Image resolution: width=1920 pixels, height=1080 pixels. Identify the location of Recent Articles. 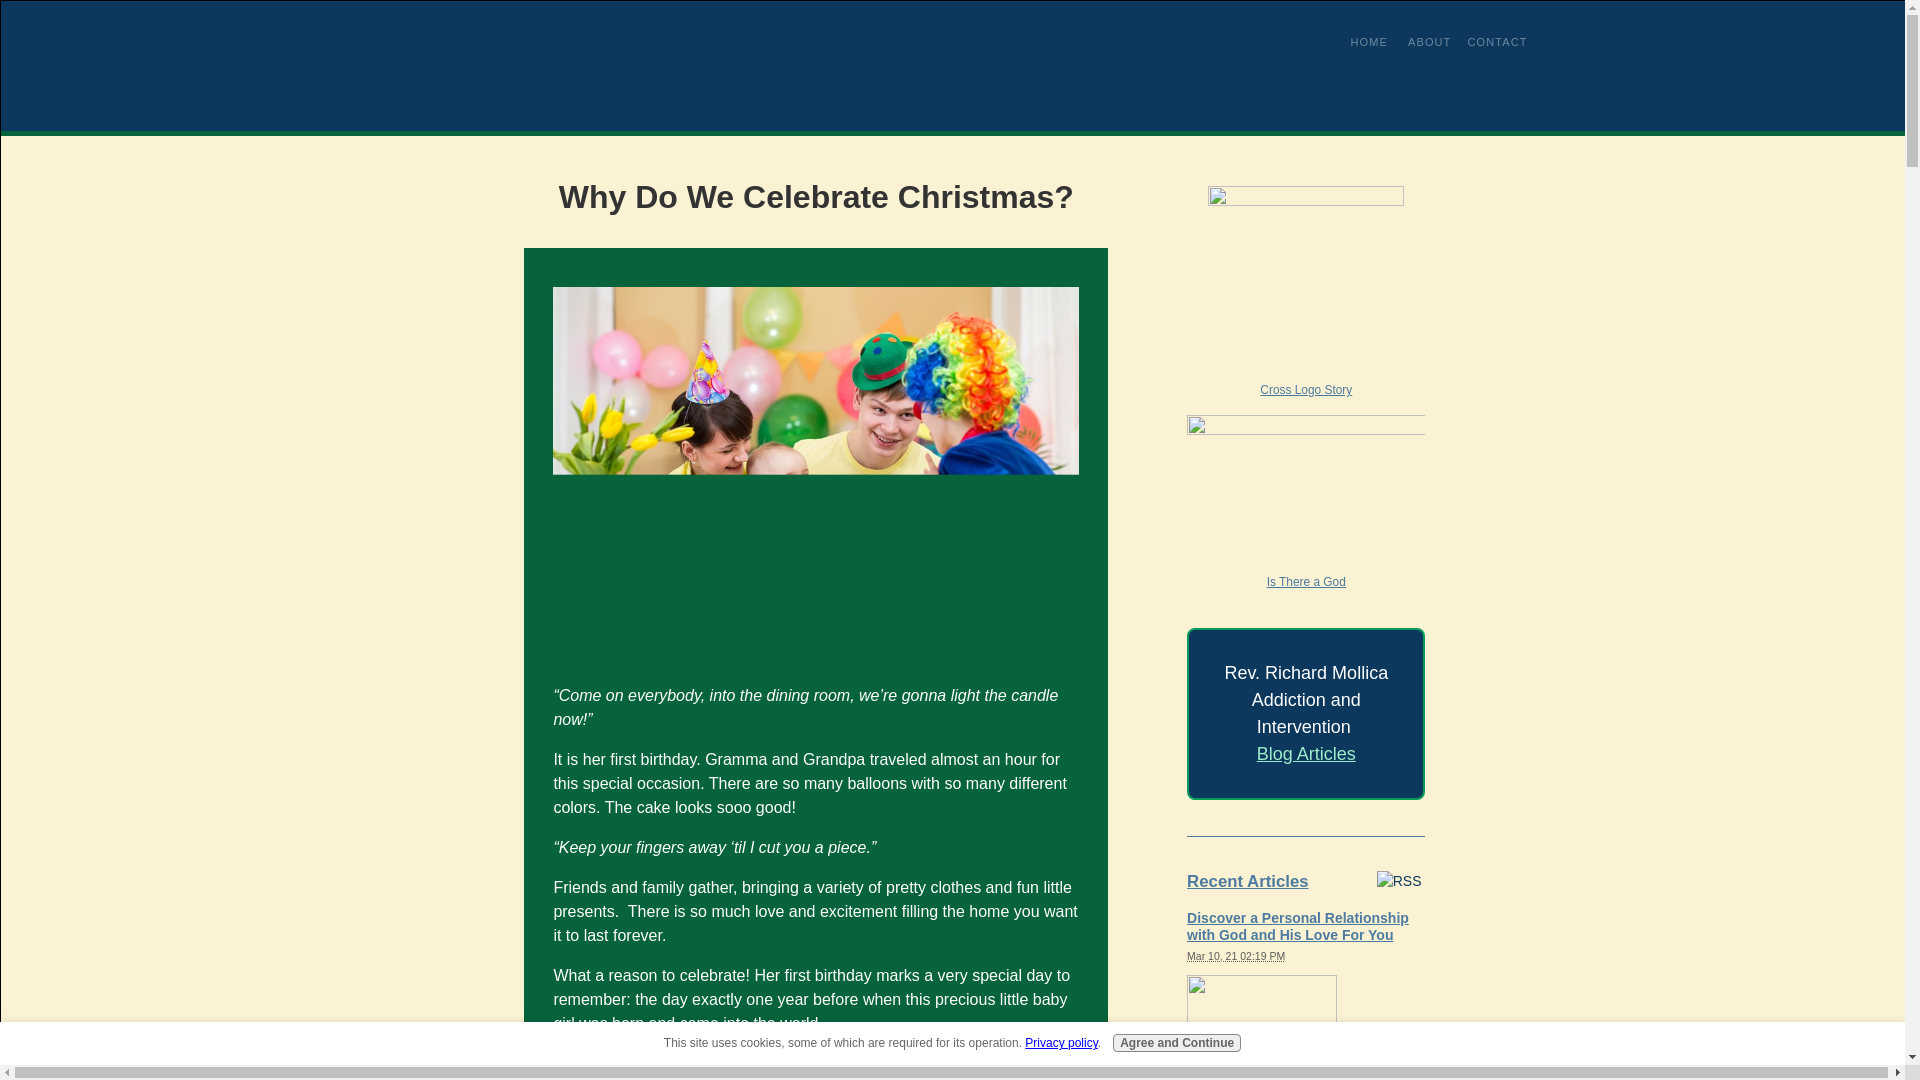
(1248, 881).